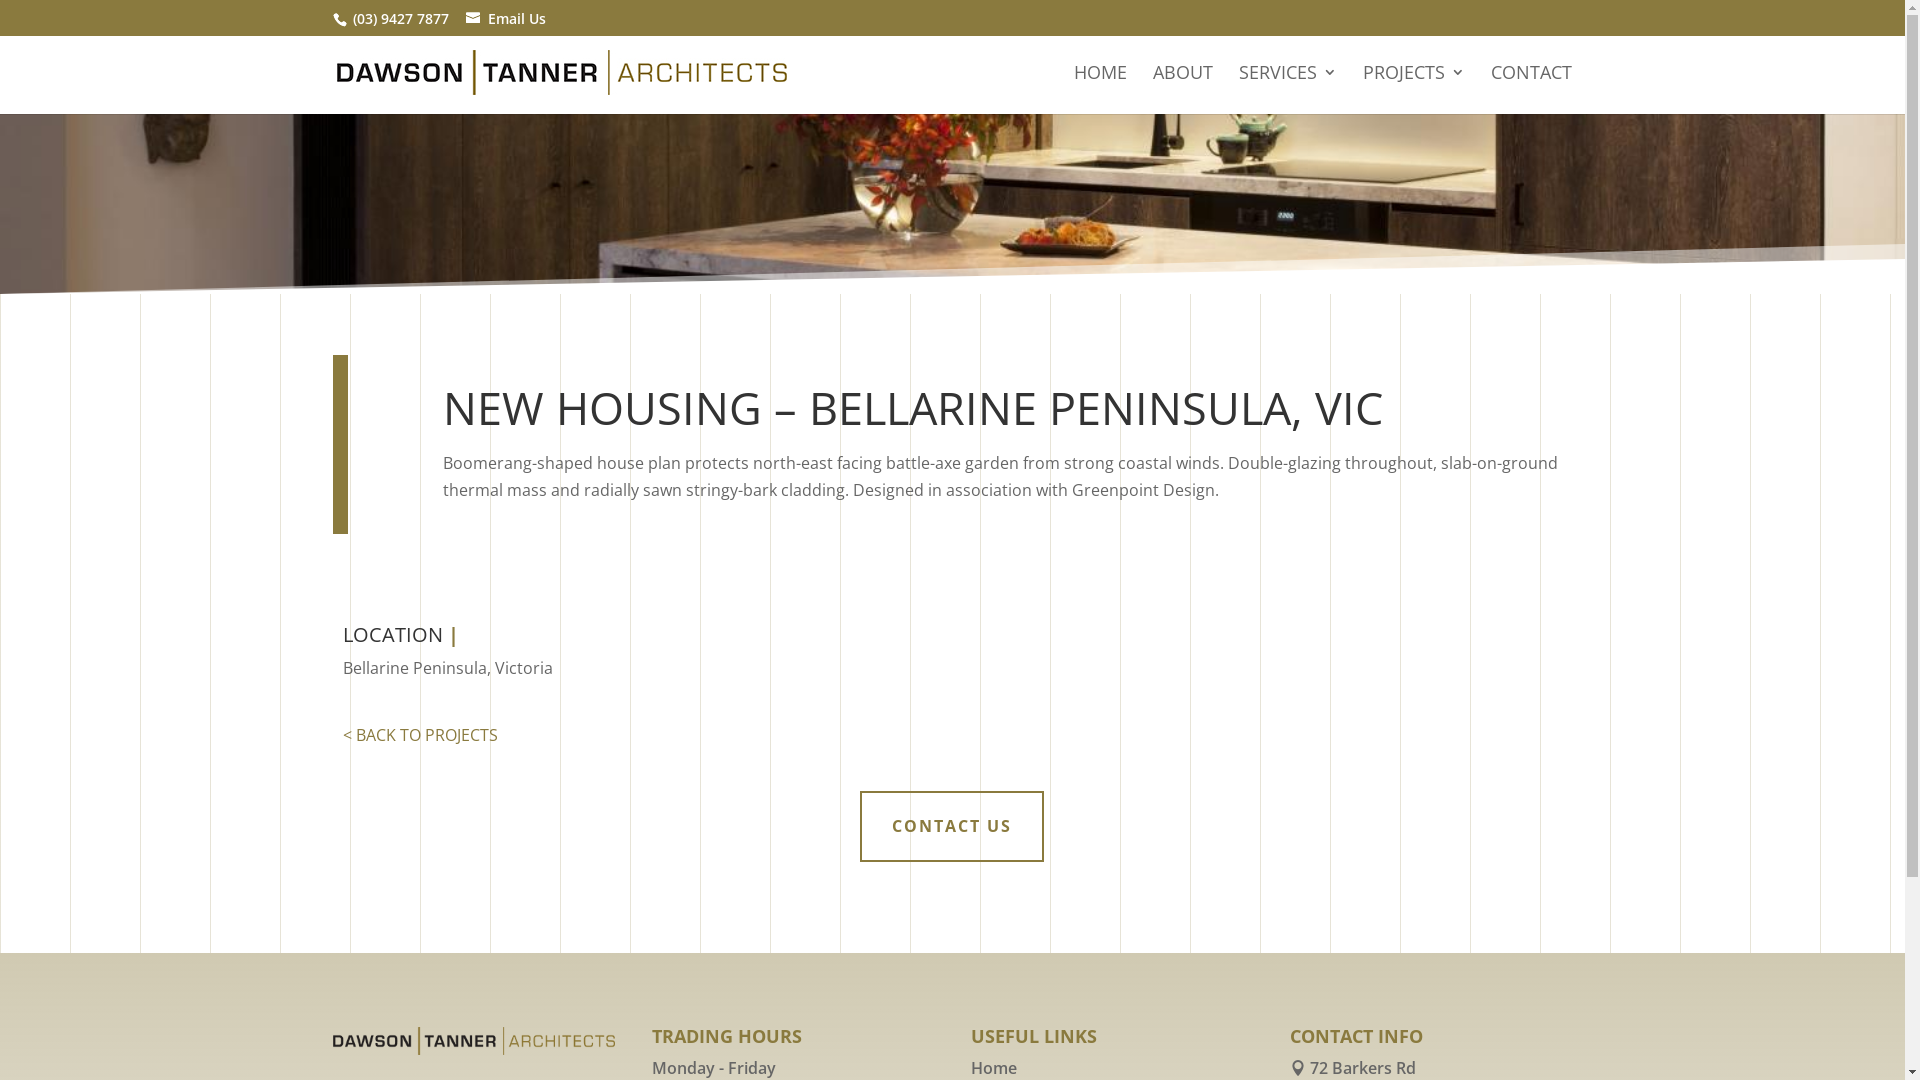 The image size is (1920, 1080). Describe the element at coordinates (1288, 90) in the screenshot. I see `SERVICES` at that location.